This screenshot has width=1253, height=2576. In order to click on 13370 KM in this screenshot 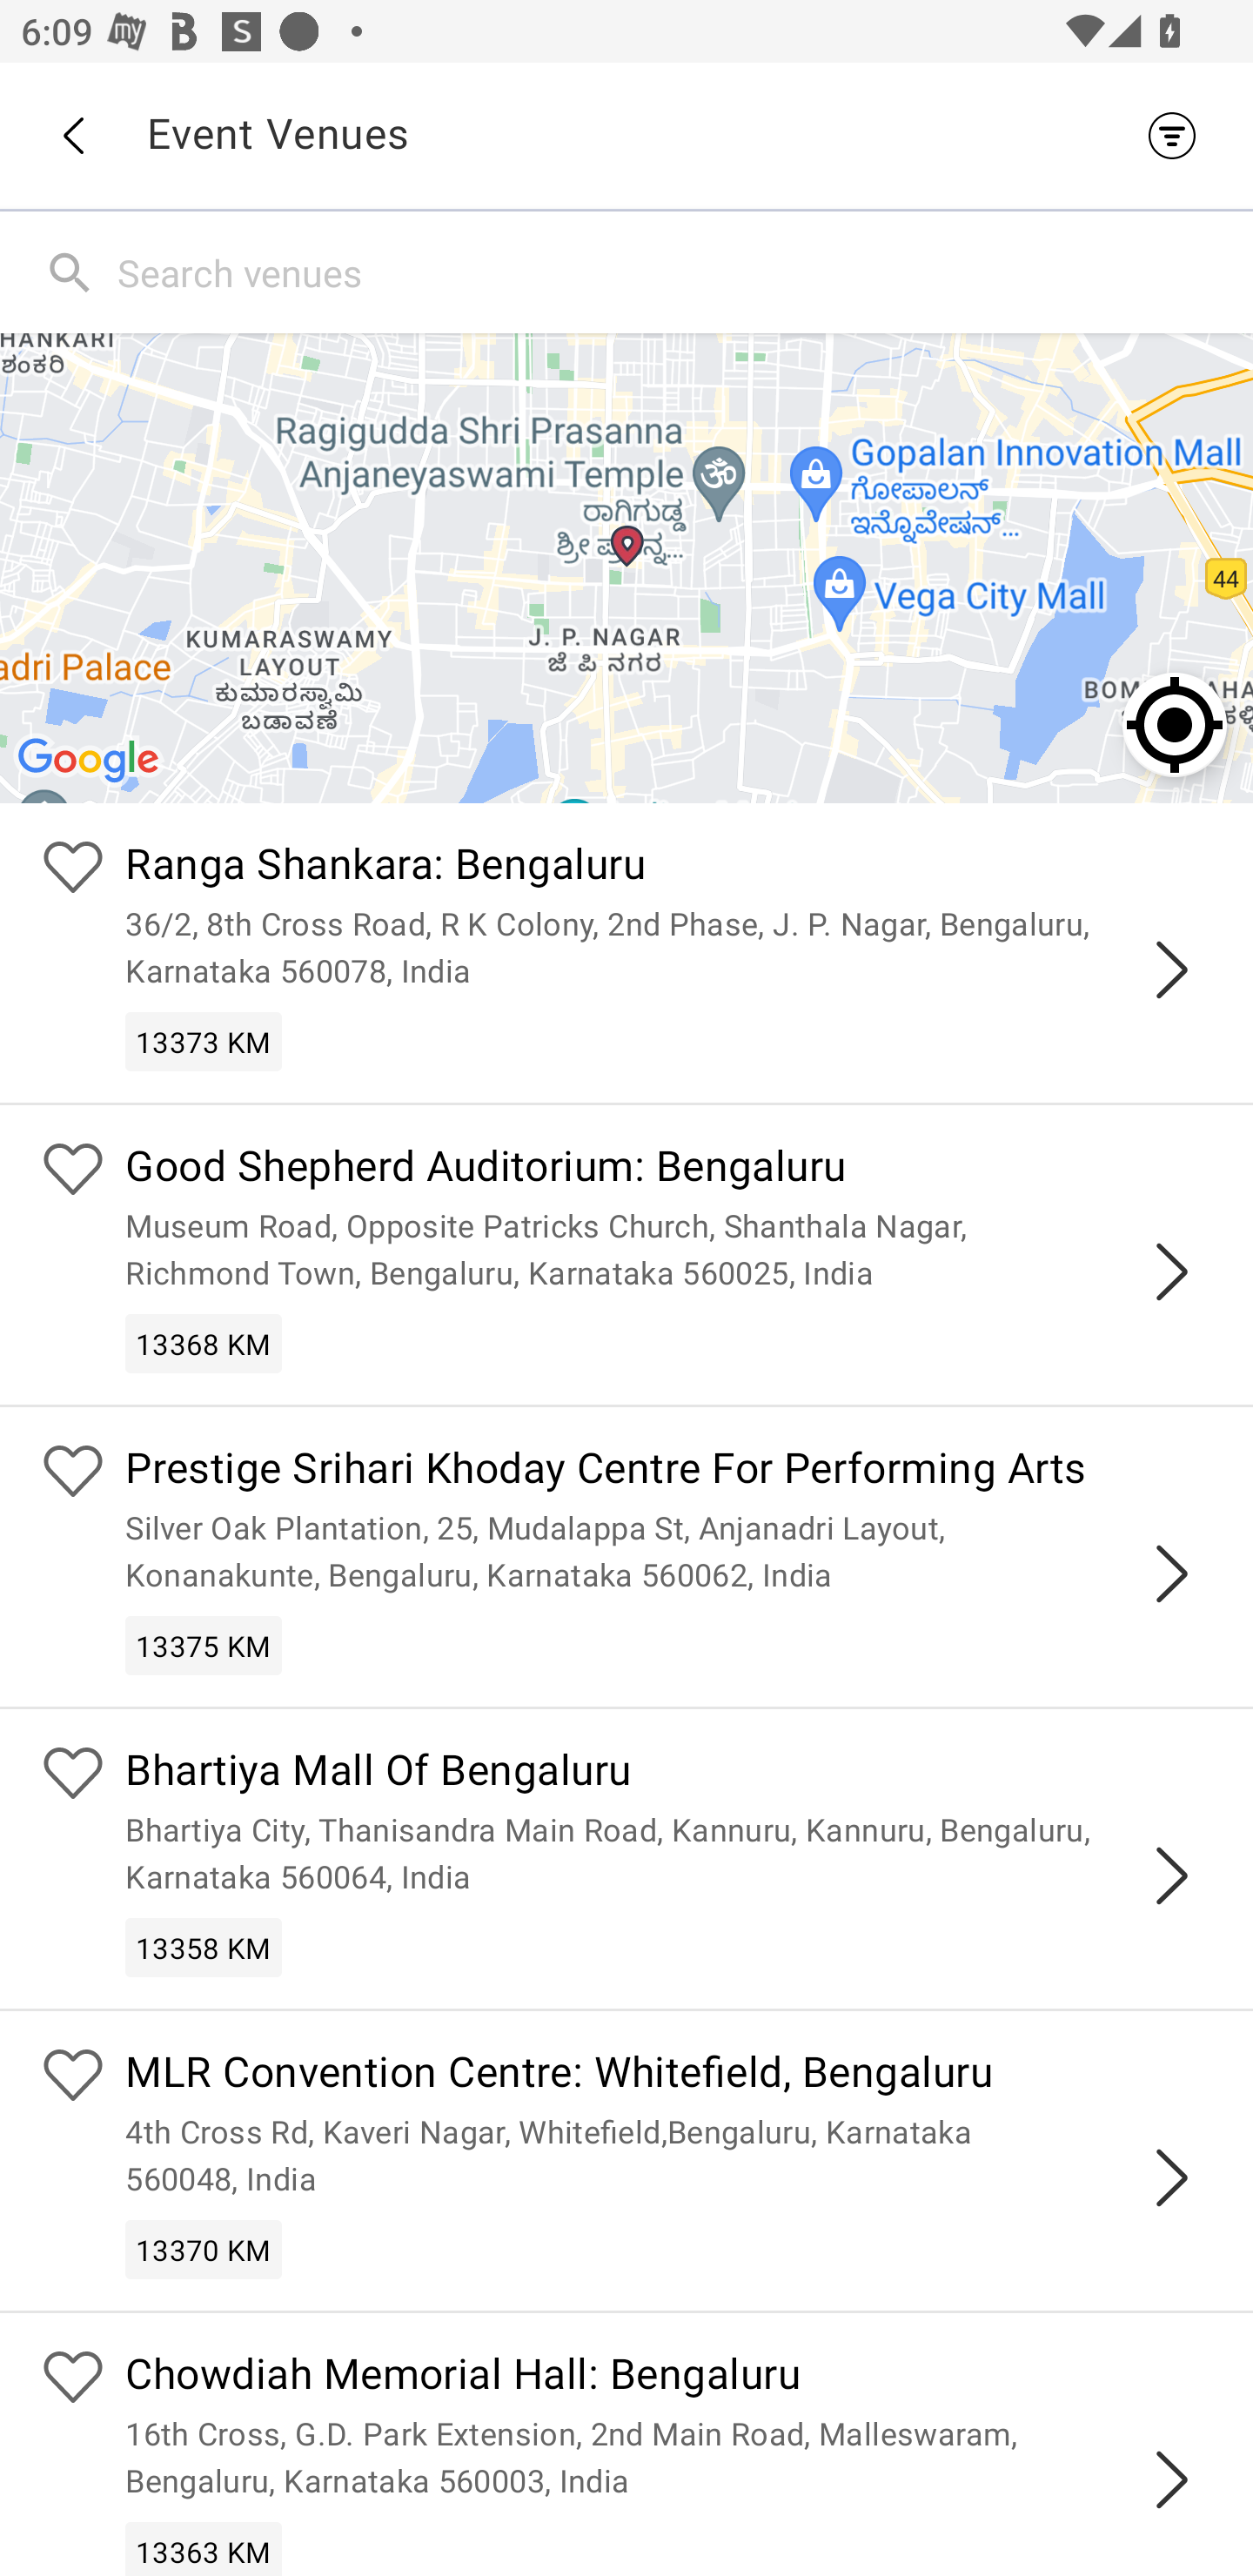, I will do `click(204, 2250)`.